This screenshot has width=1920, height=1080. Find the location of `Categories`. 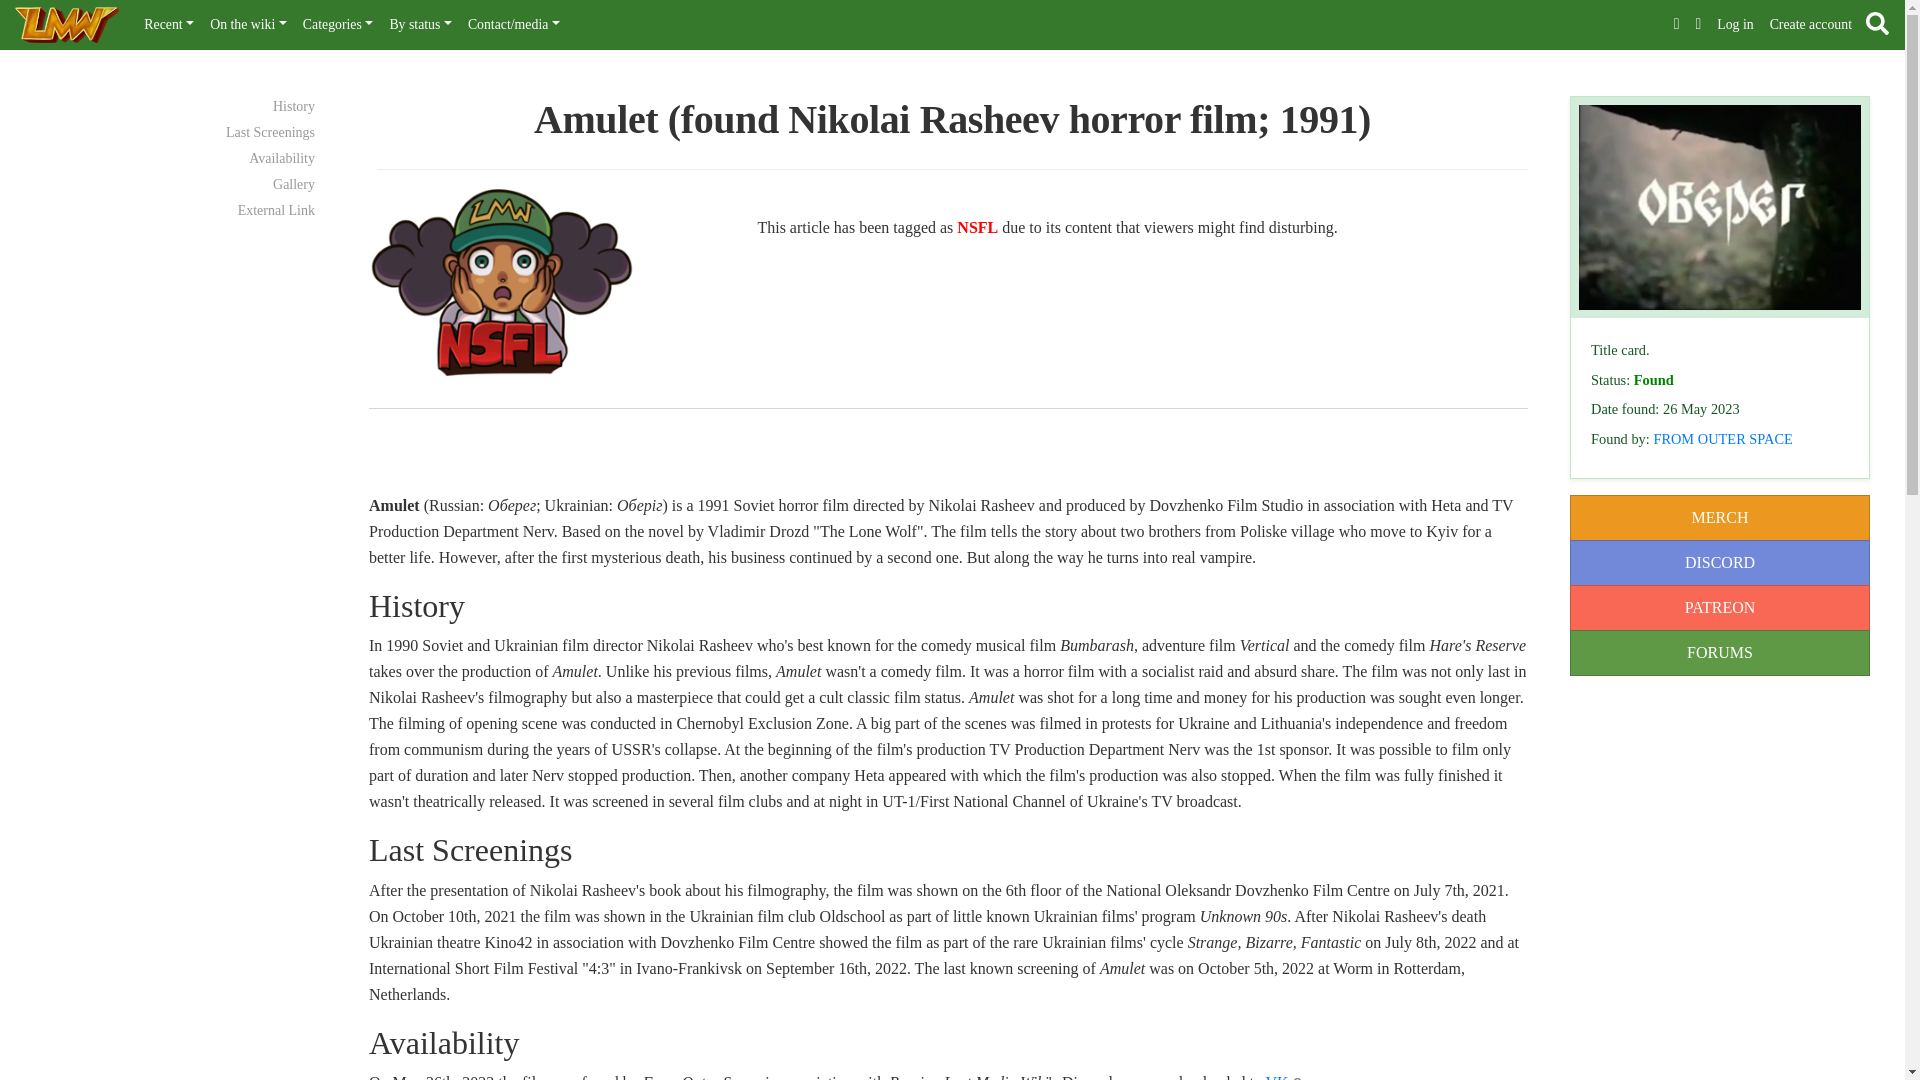

Categories is located at coordinates (338, 25).